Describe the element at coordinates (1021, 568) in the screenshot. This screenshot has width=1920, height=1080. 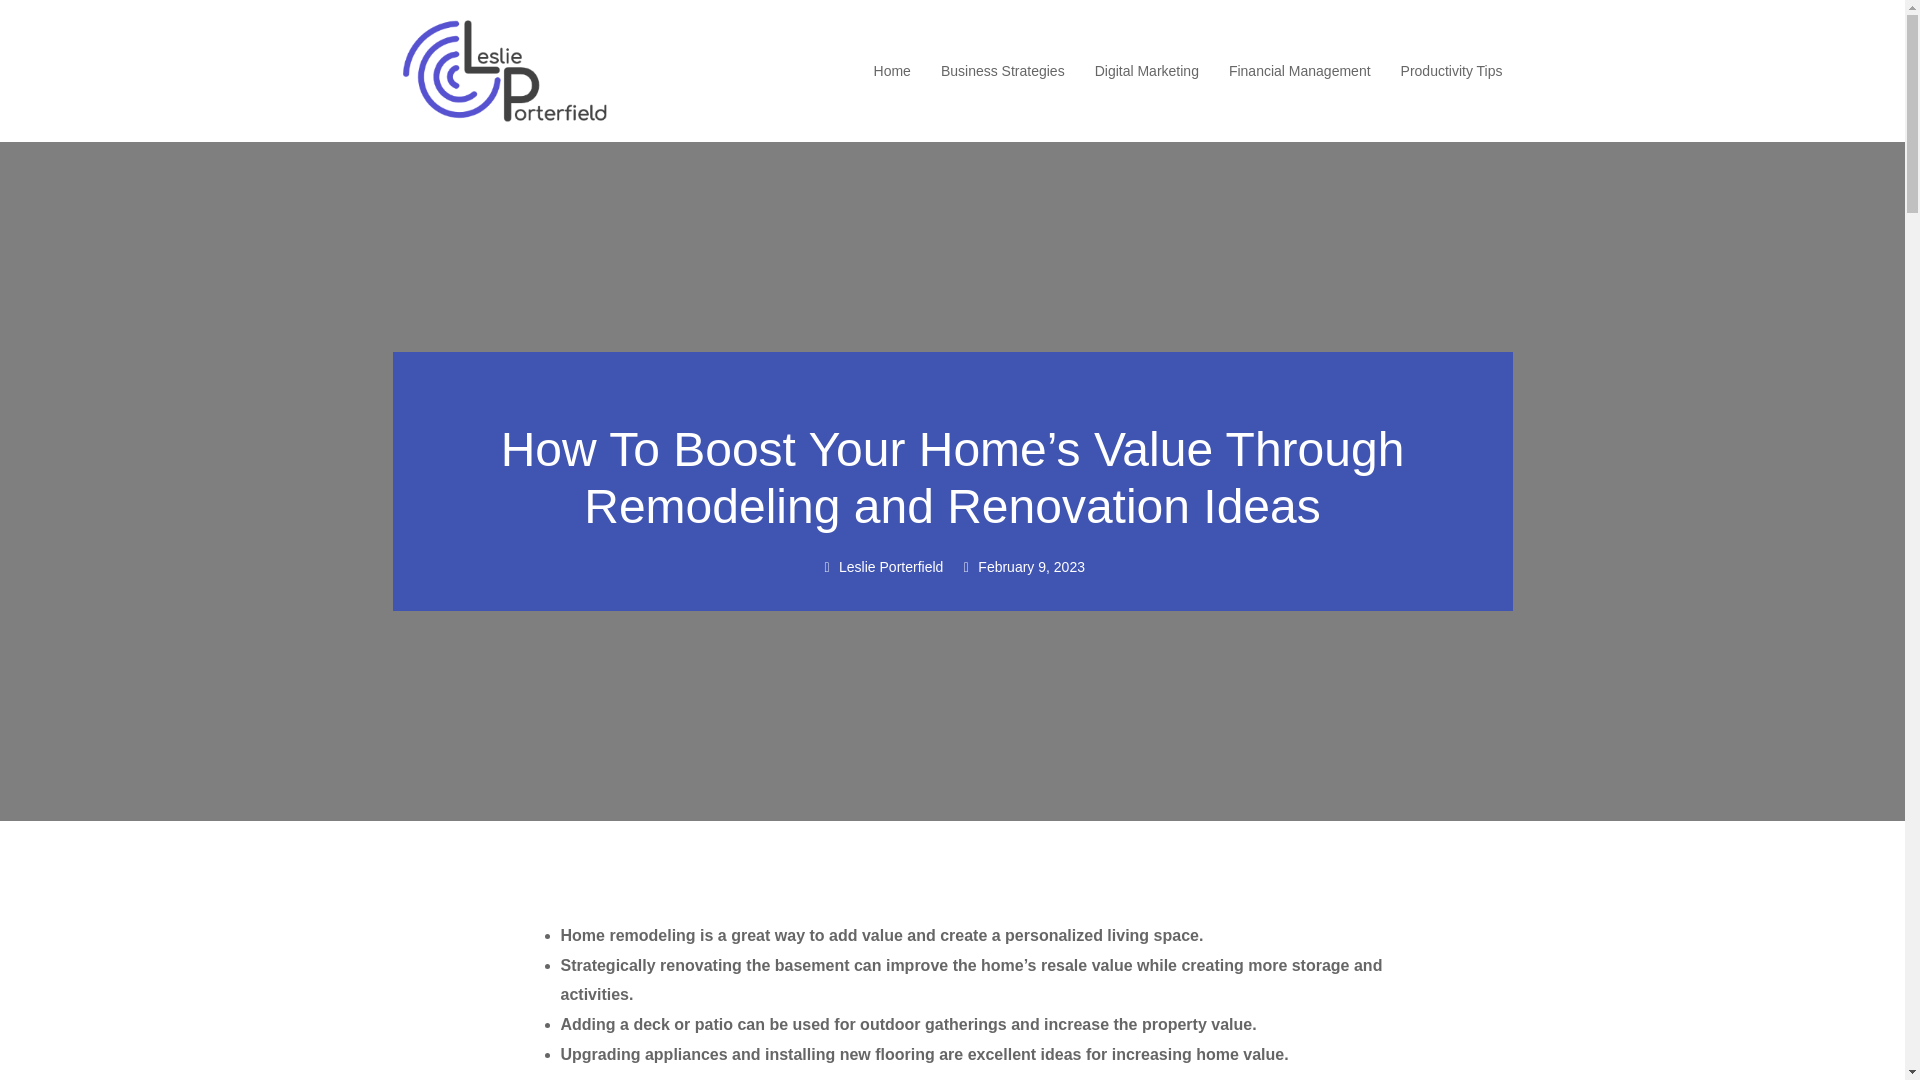
I see `February 9, 2023` at that location.